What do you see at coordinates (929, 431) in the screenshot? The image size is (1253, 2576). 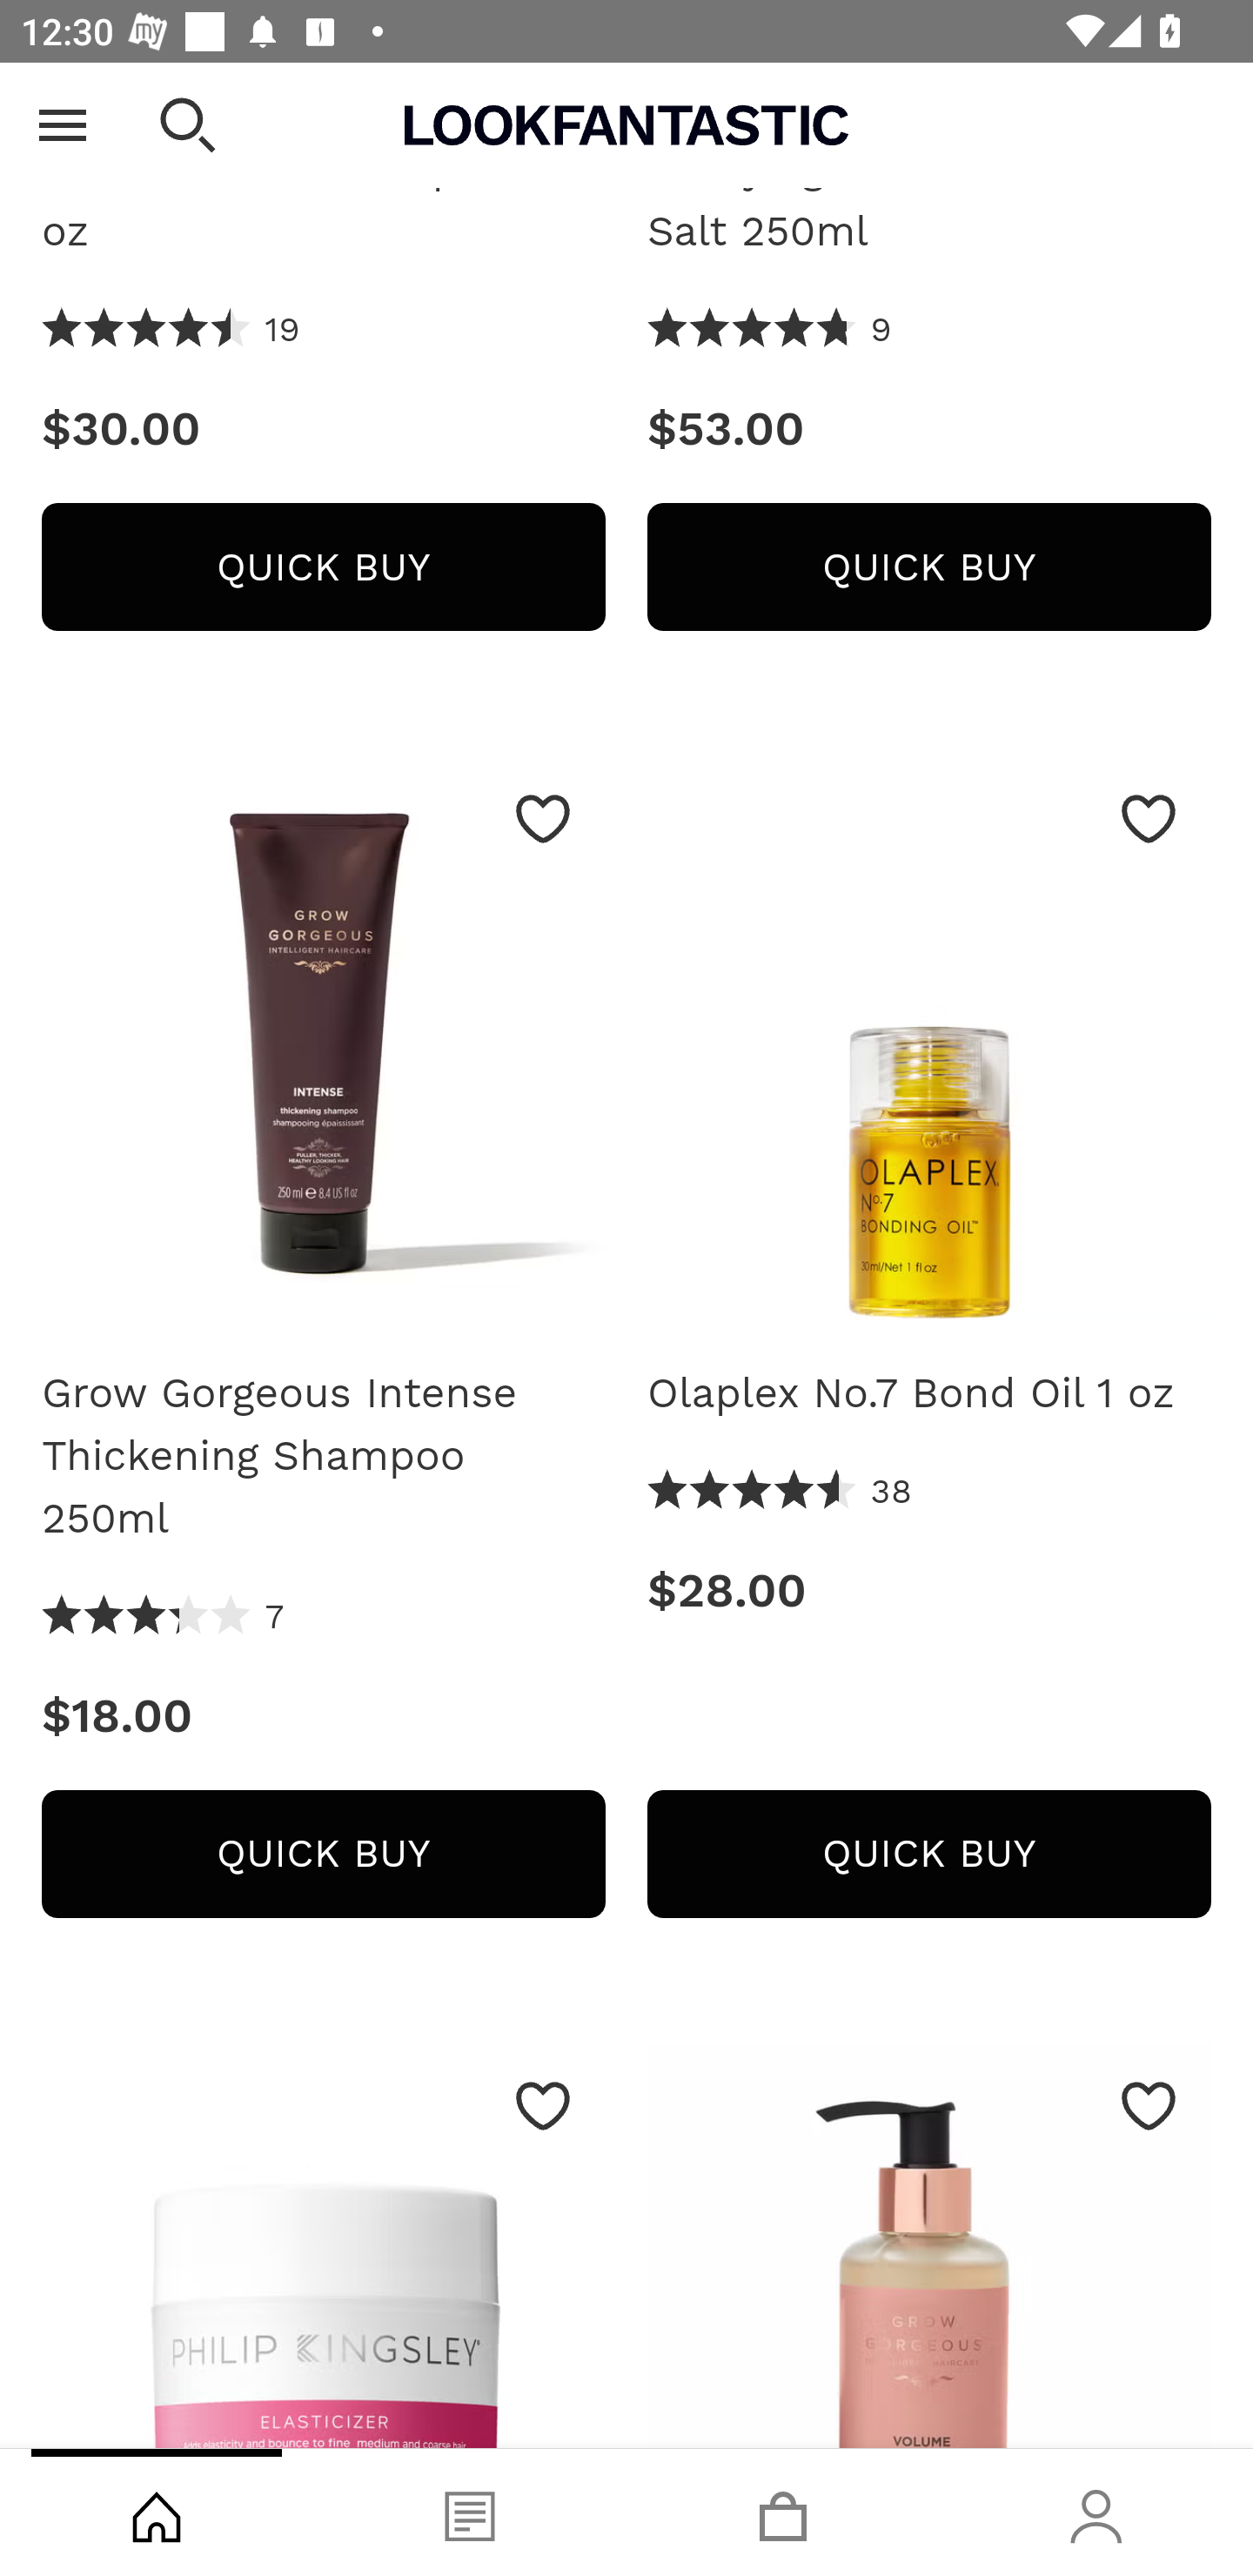 I see `Price: $53.00` at bounding box center [929, 431].